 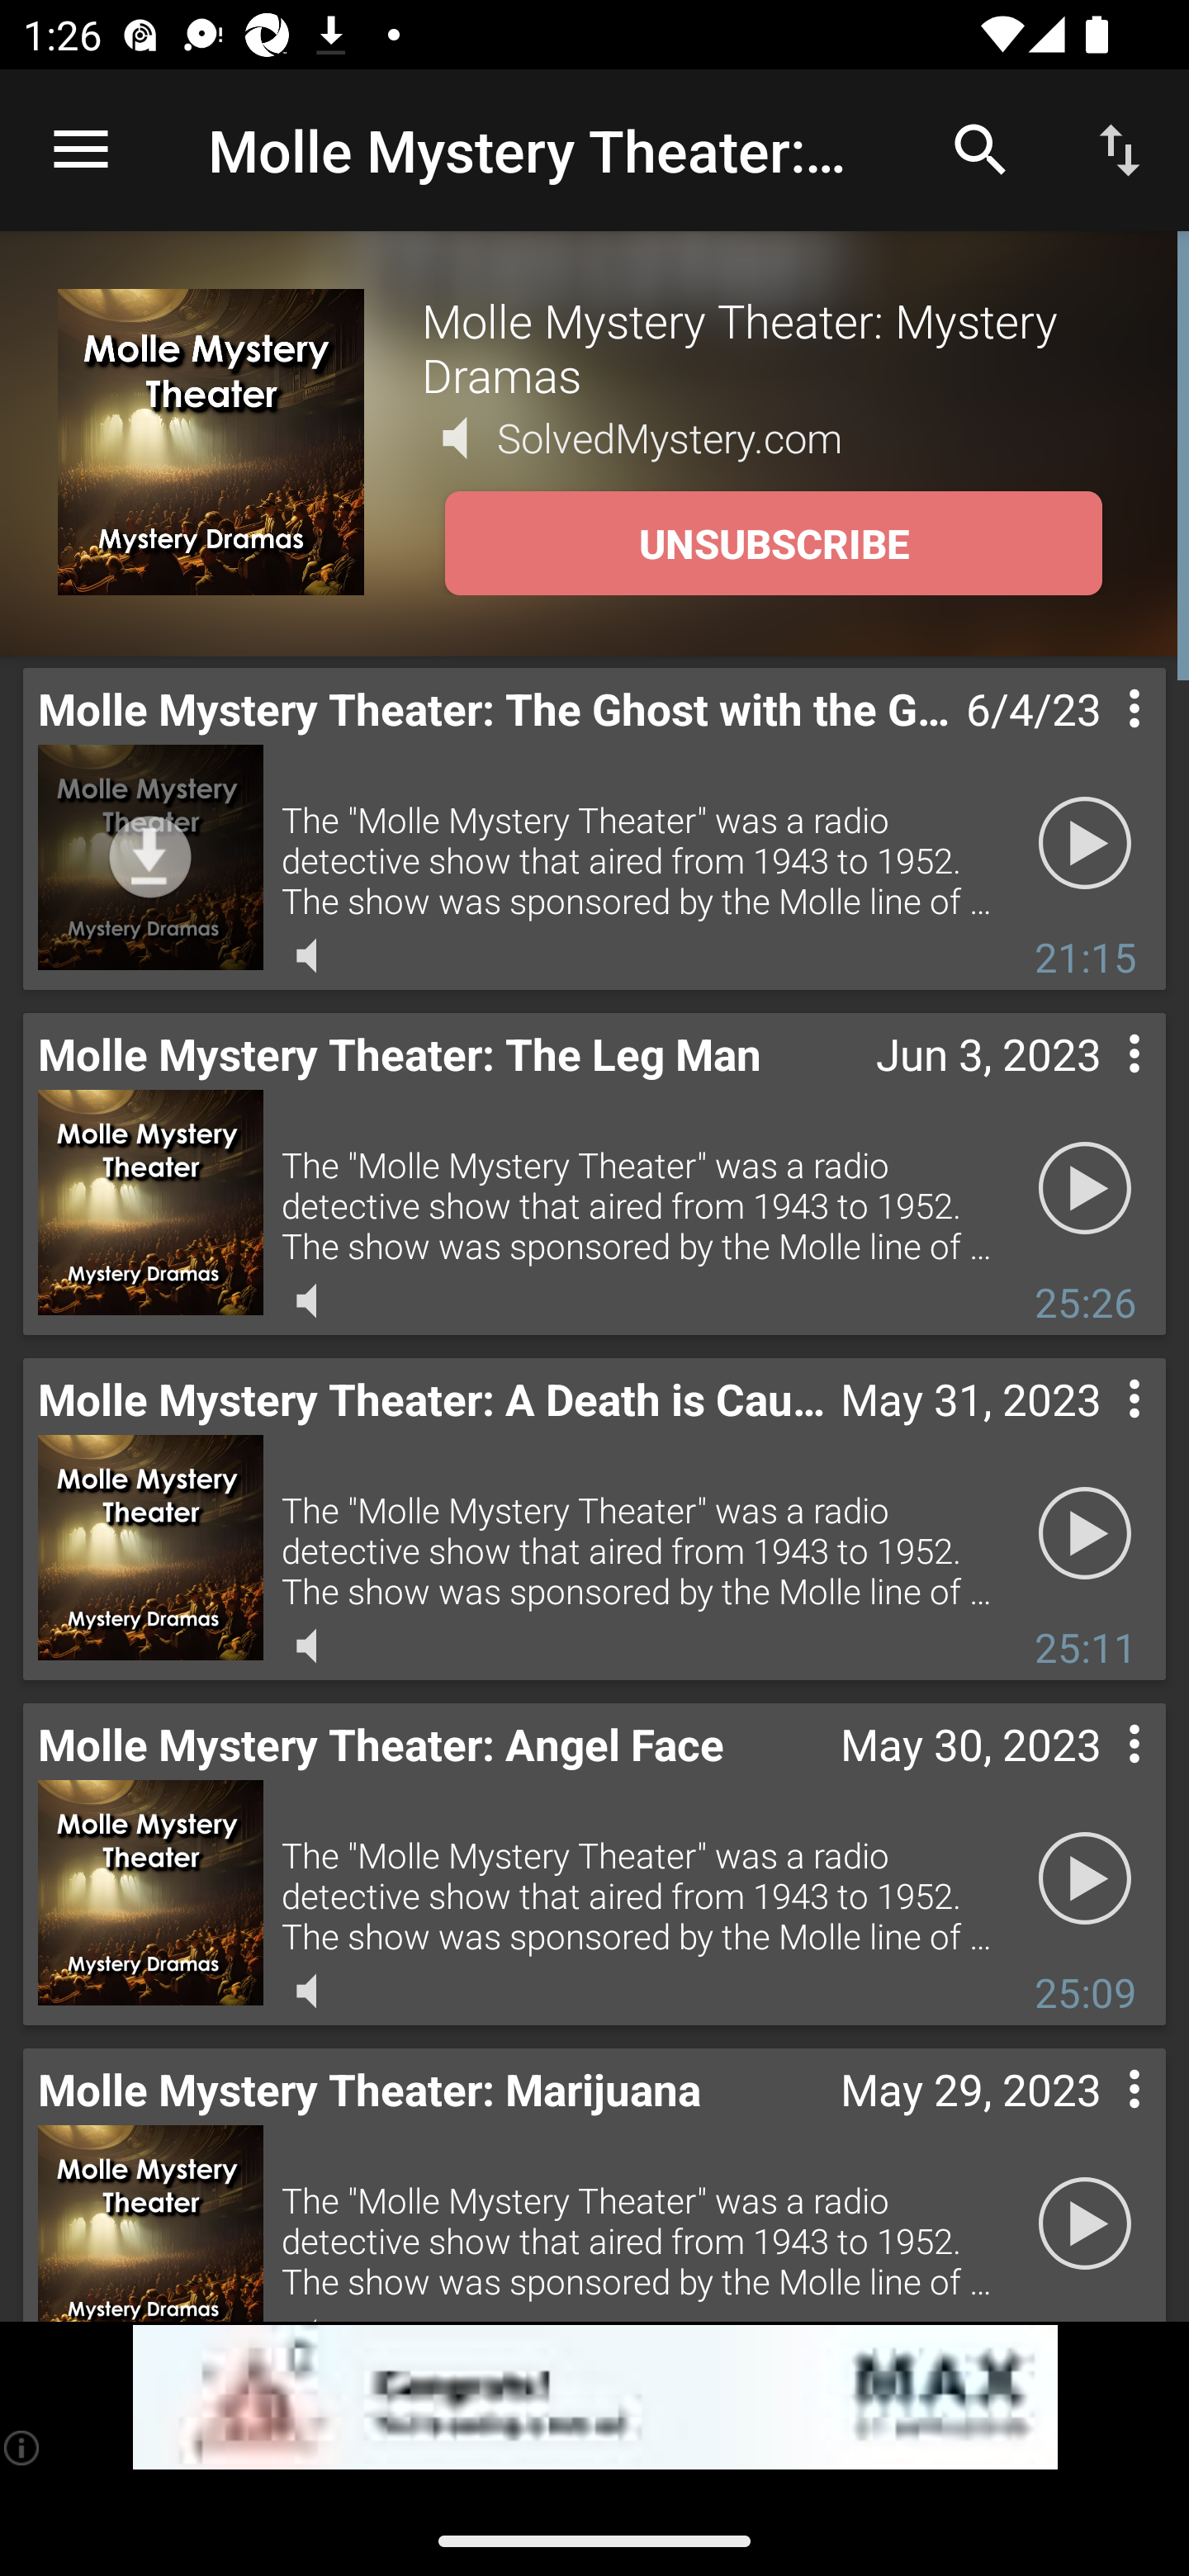 I want to click on Sort, so click(x=1120, y=149).